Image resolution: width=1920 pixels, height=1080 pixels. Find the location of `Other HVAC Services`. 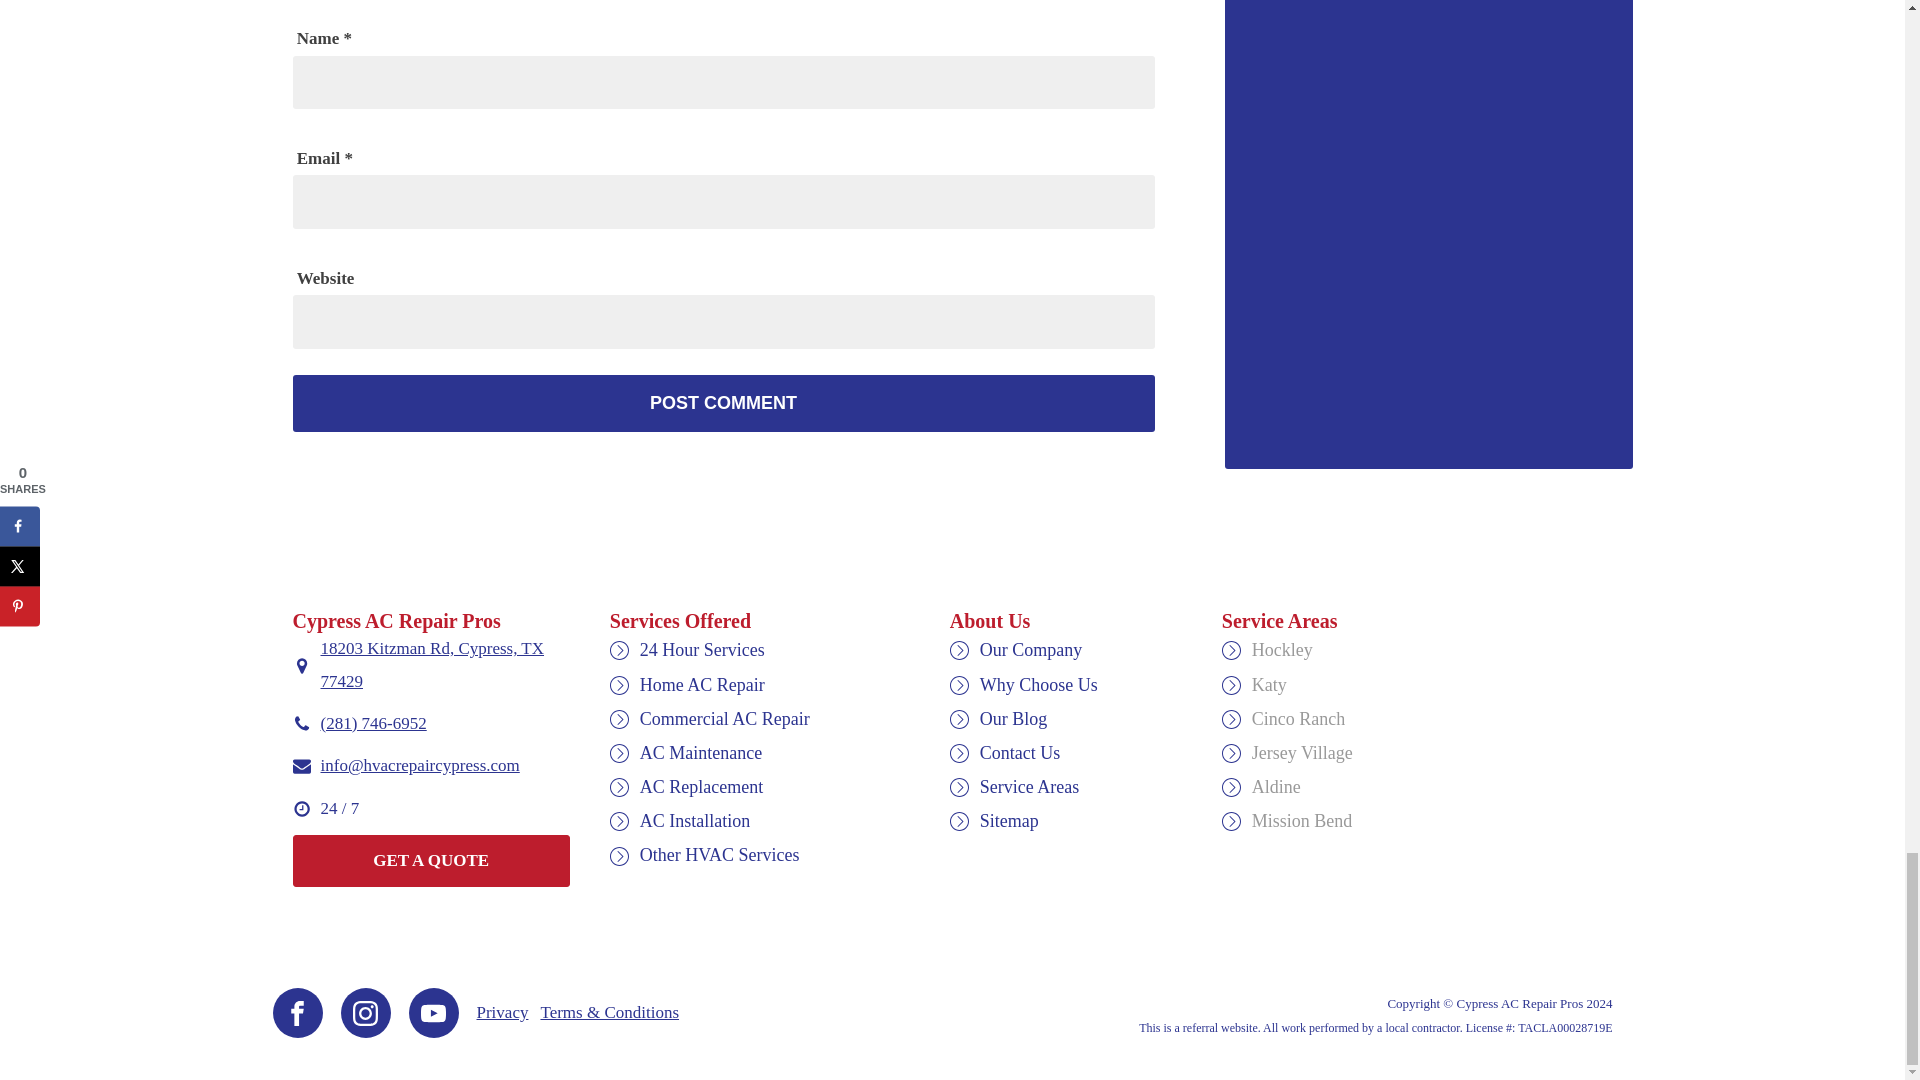

Other HVAC Services is located at coordinates (720, 854).